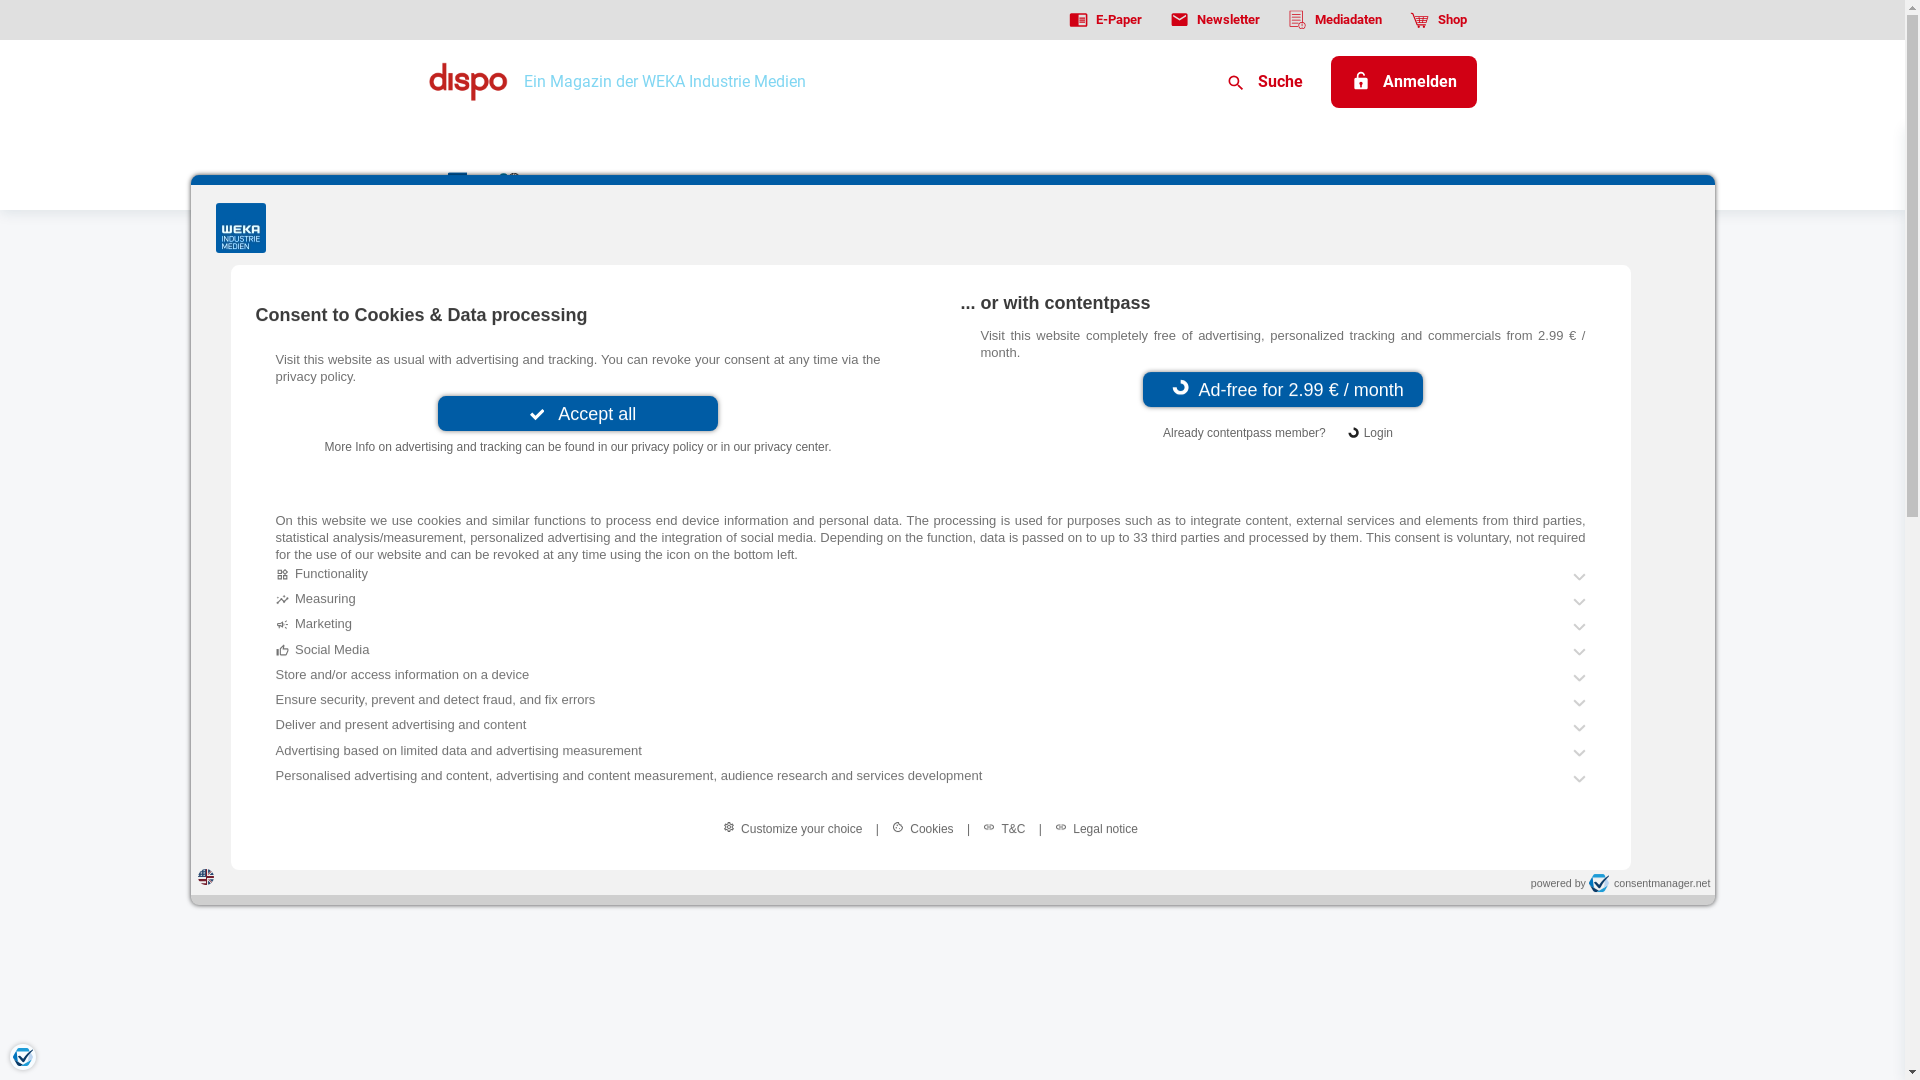 This screenshot has width=1920, height=1080. What do you see at coordinates (1264, 82) in the screenshot?
I see `Suche` at bounding box center [1264, 82].